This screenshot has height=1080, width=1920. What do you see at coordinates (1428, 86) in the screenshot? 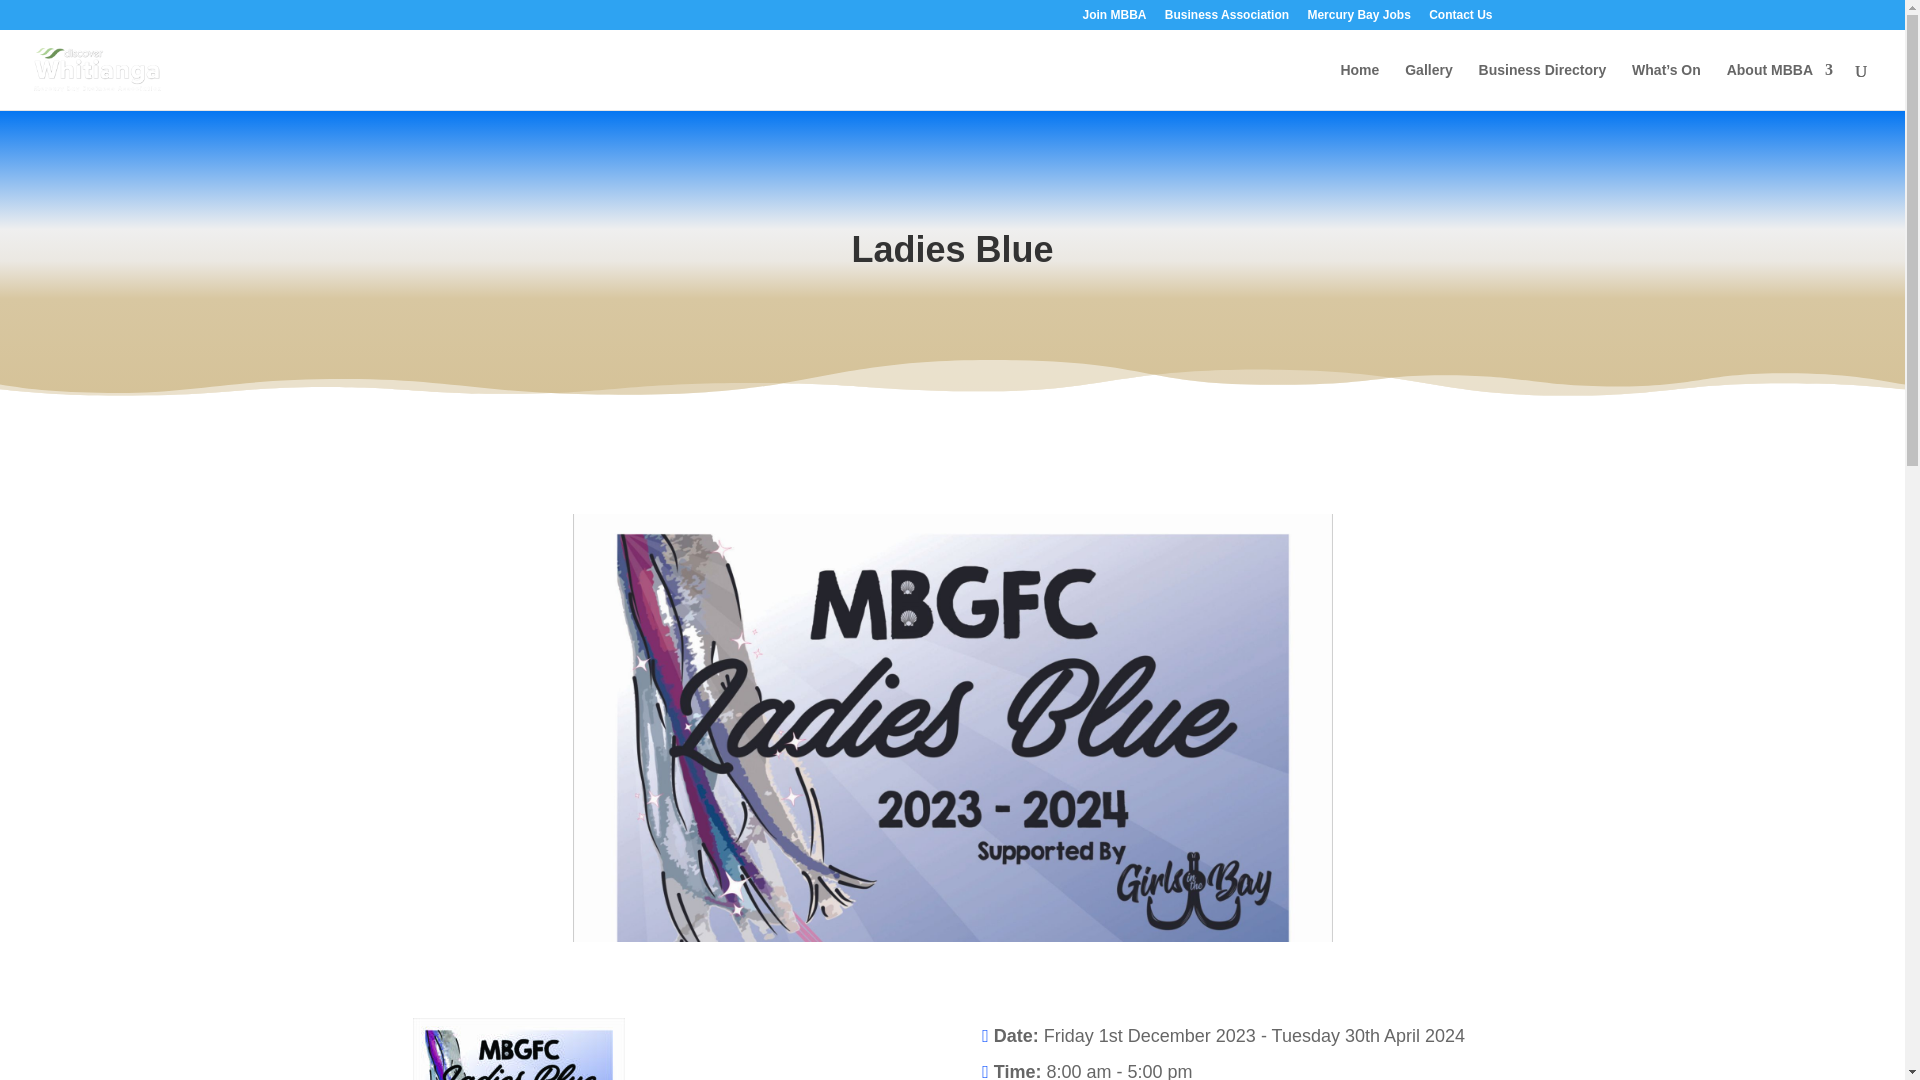
I see `Gallery` at bounding box center [1428, 86].